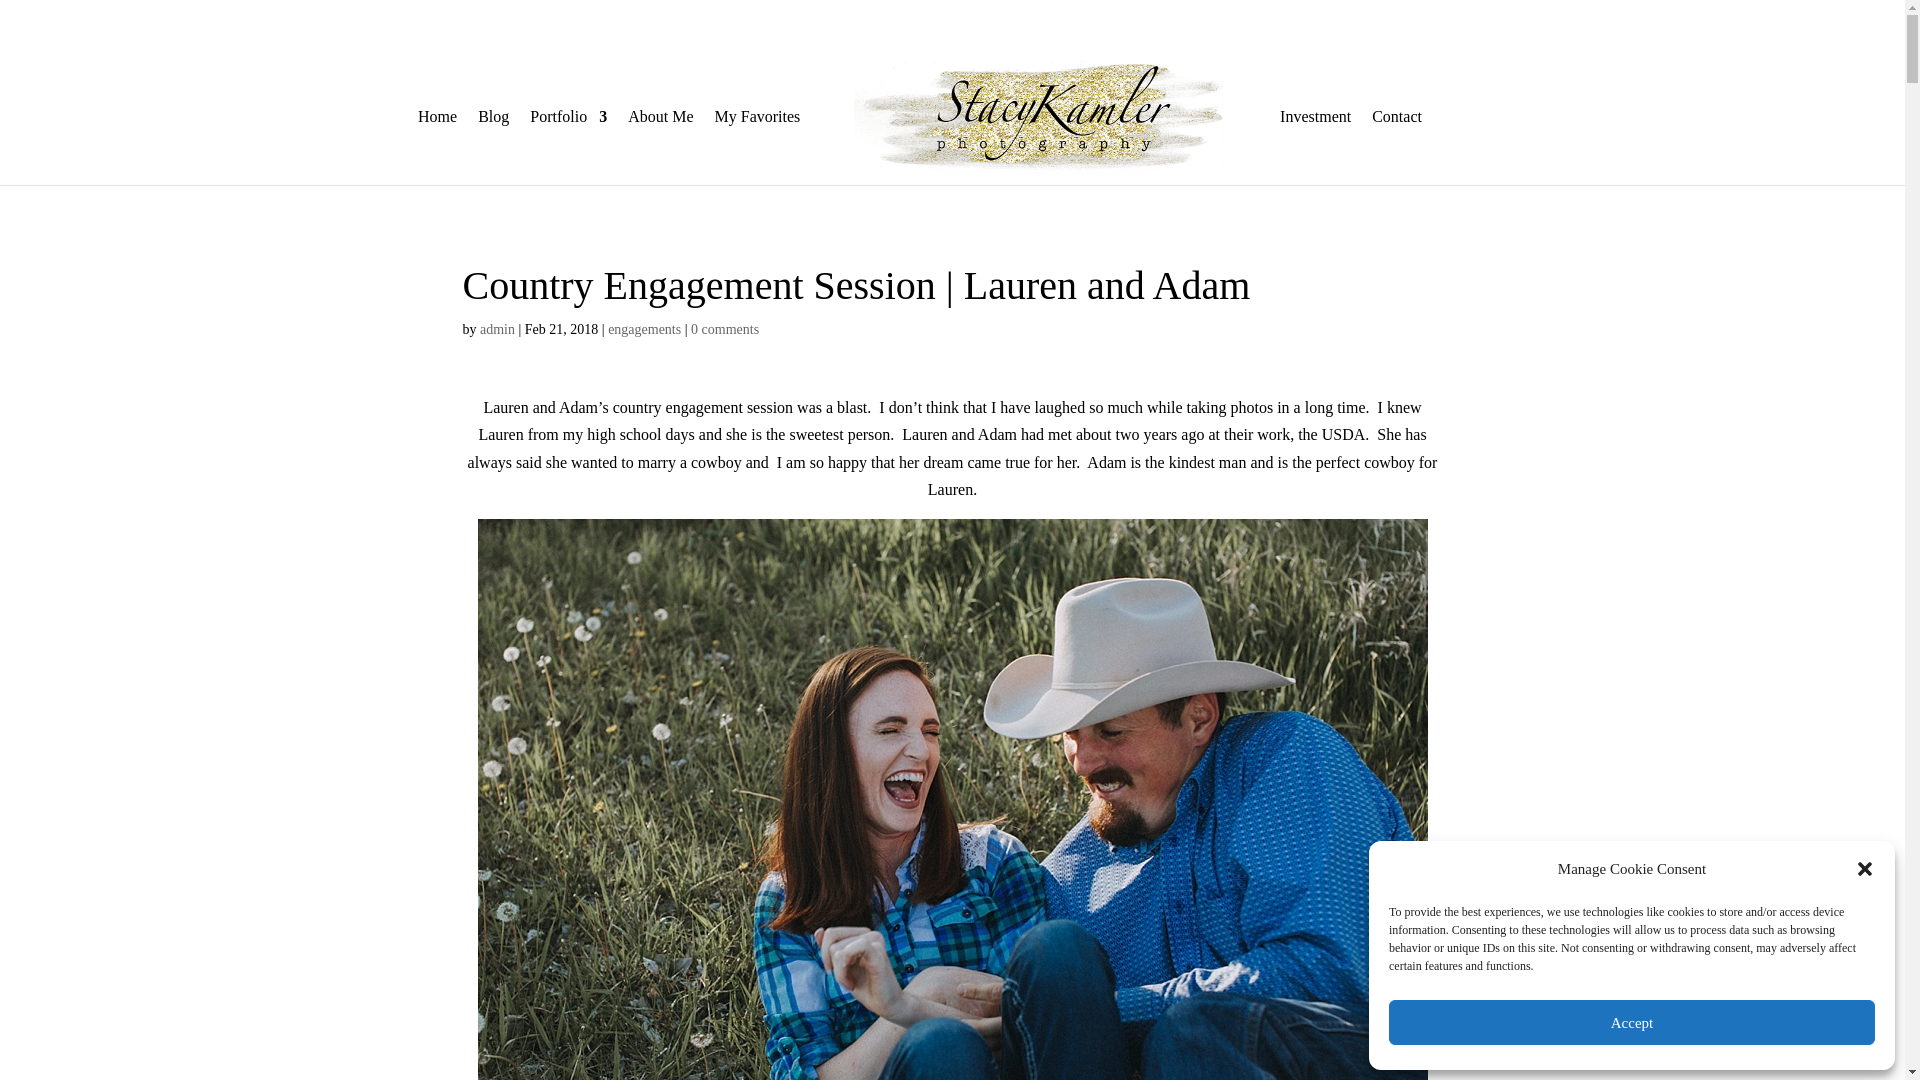 The height and width of the screenshot is (1080, 1920). What do you see at coordinates (568, 147) in the screenshot?
I see `Portfolio` at bounding box center [568, 147].